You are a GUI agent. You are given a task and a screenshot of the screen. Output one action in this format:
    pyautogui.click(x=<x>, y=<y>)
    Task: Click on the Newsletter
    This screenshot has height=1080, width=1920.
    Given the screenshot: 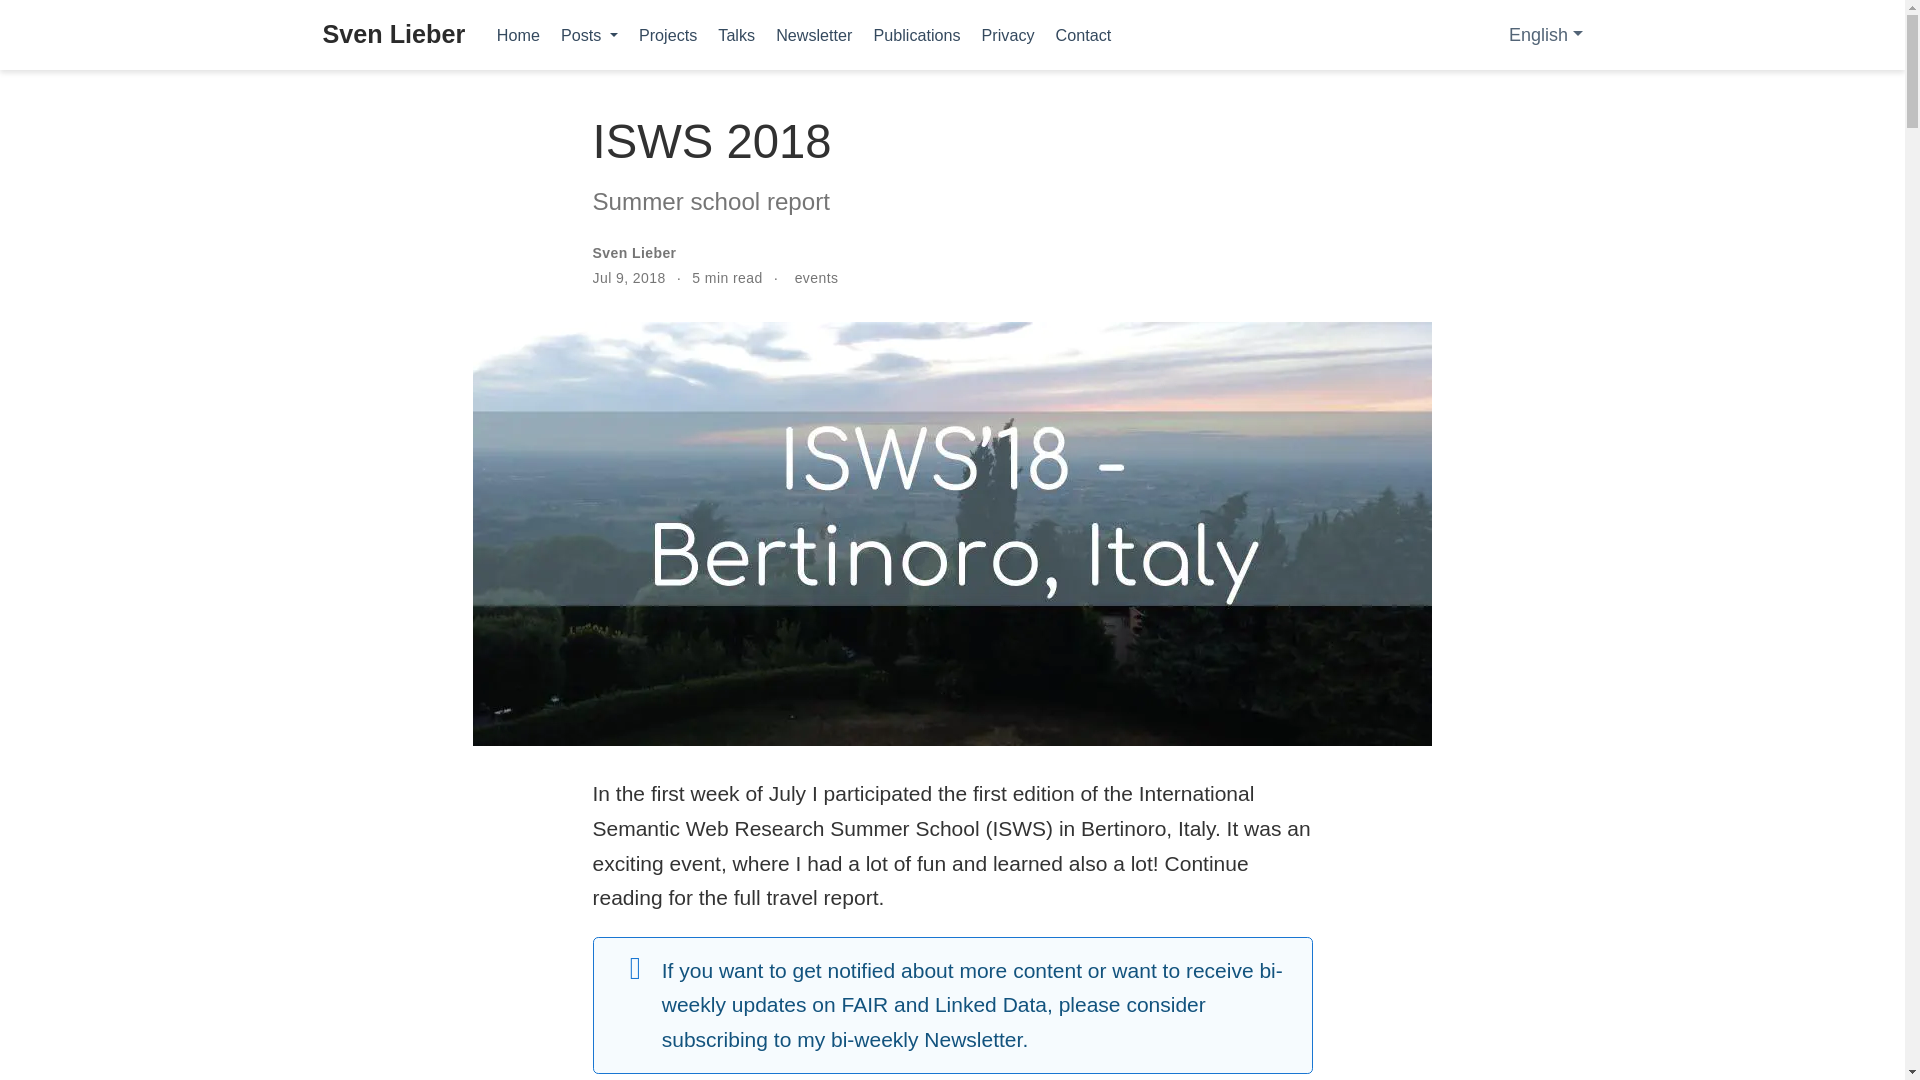 What is the action you would take?
    pyautogui.click(x=814, y=34)
    